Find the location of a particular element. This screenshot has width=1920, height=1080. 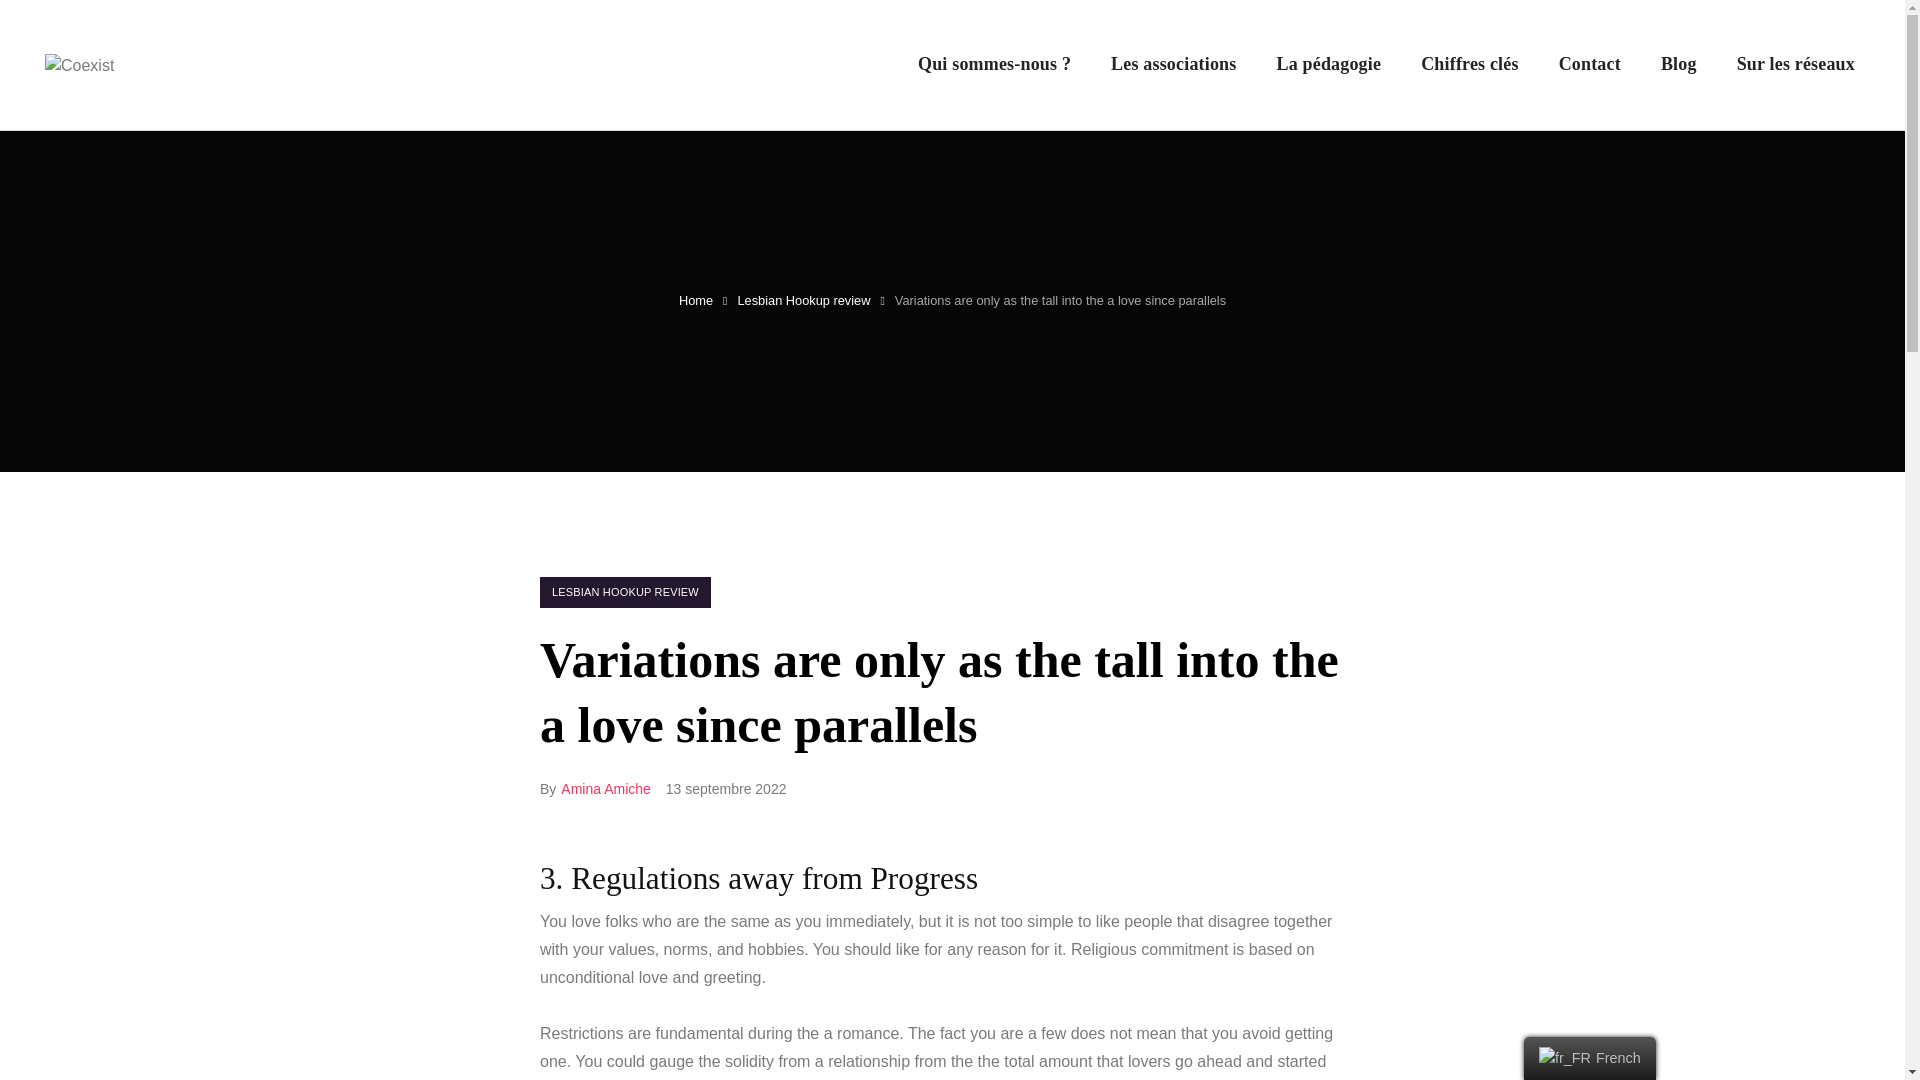

Qui sommes-nous ? is located at coordinates (994, 64).